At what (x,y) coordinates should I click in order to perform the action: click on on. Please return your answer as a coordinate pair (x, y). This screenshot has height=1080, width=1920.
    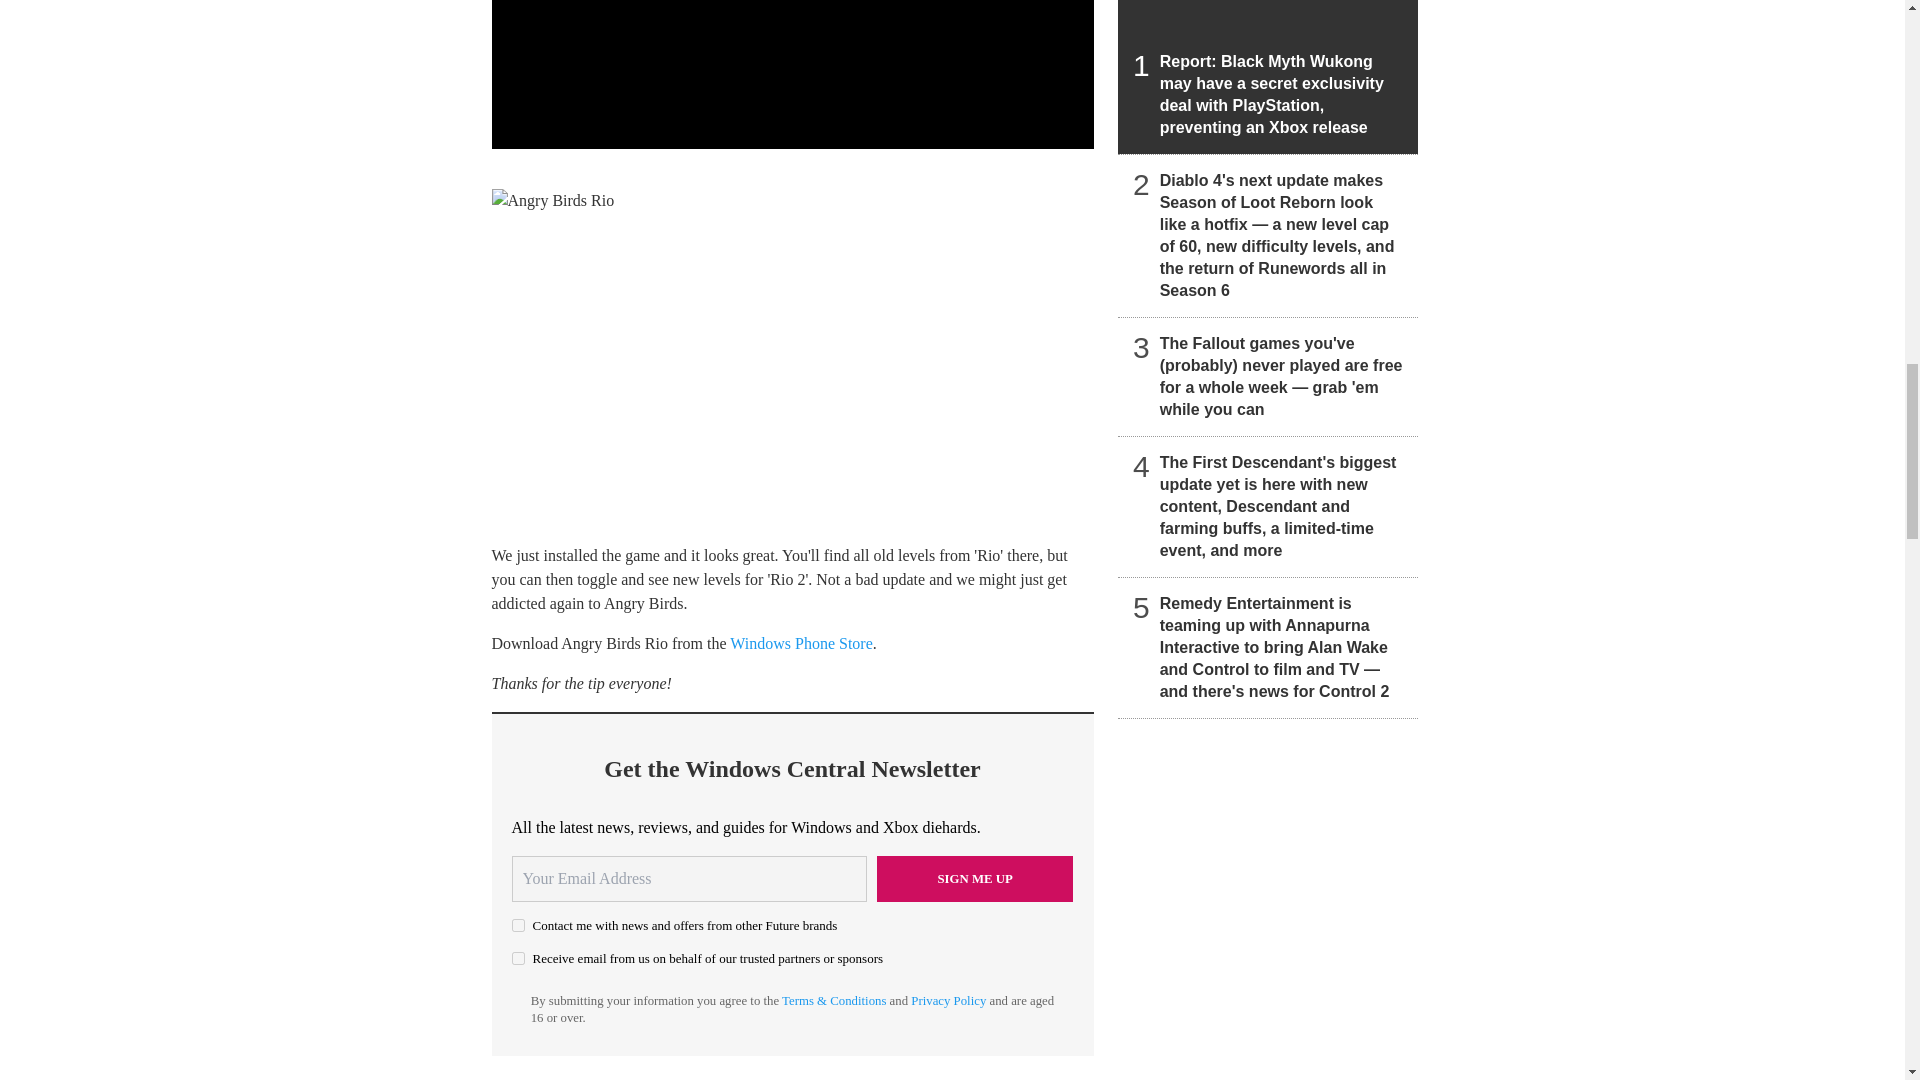
    Looking at the image, I should click on (518, 958).